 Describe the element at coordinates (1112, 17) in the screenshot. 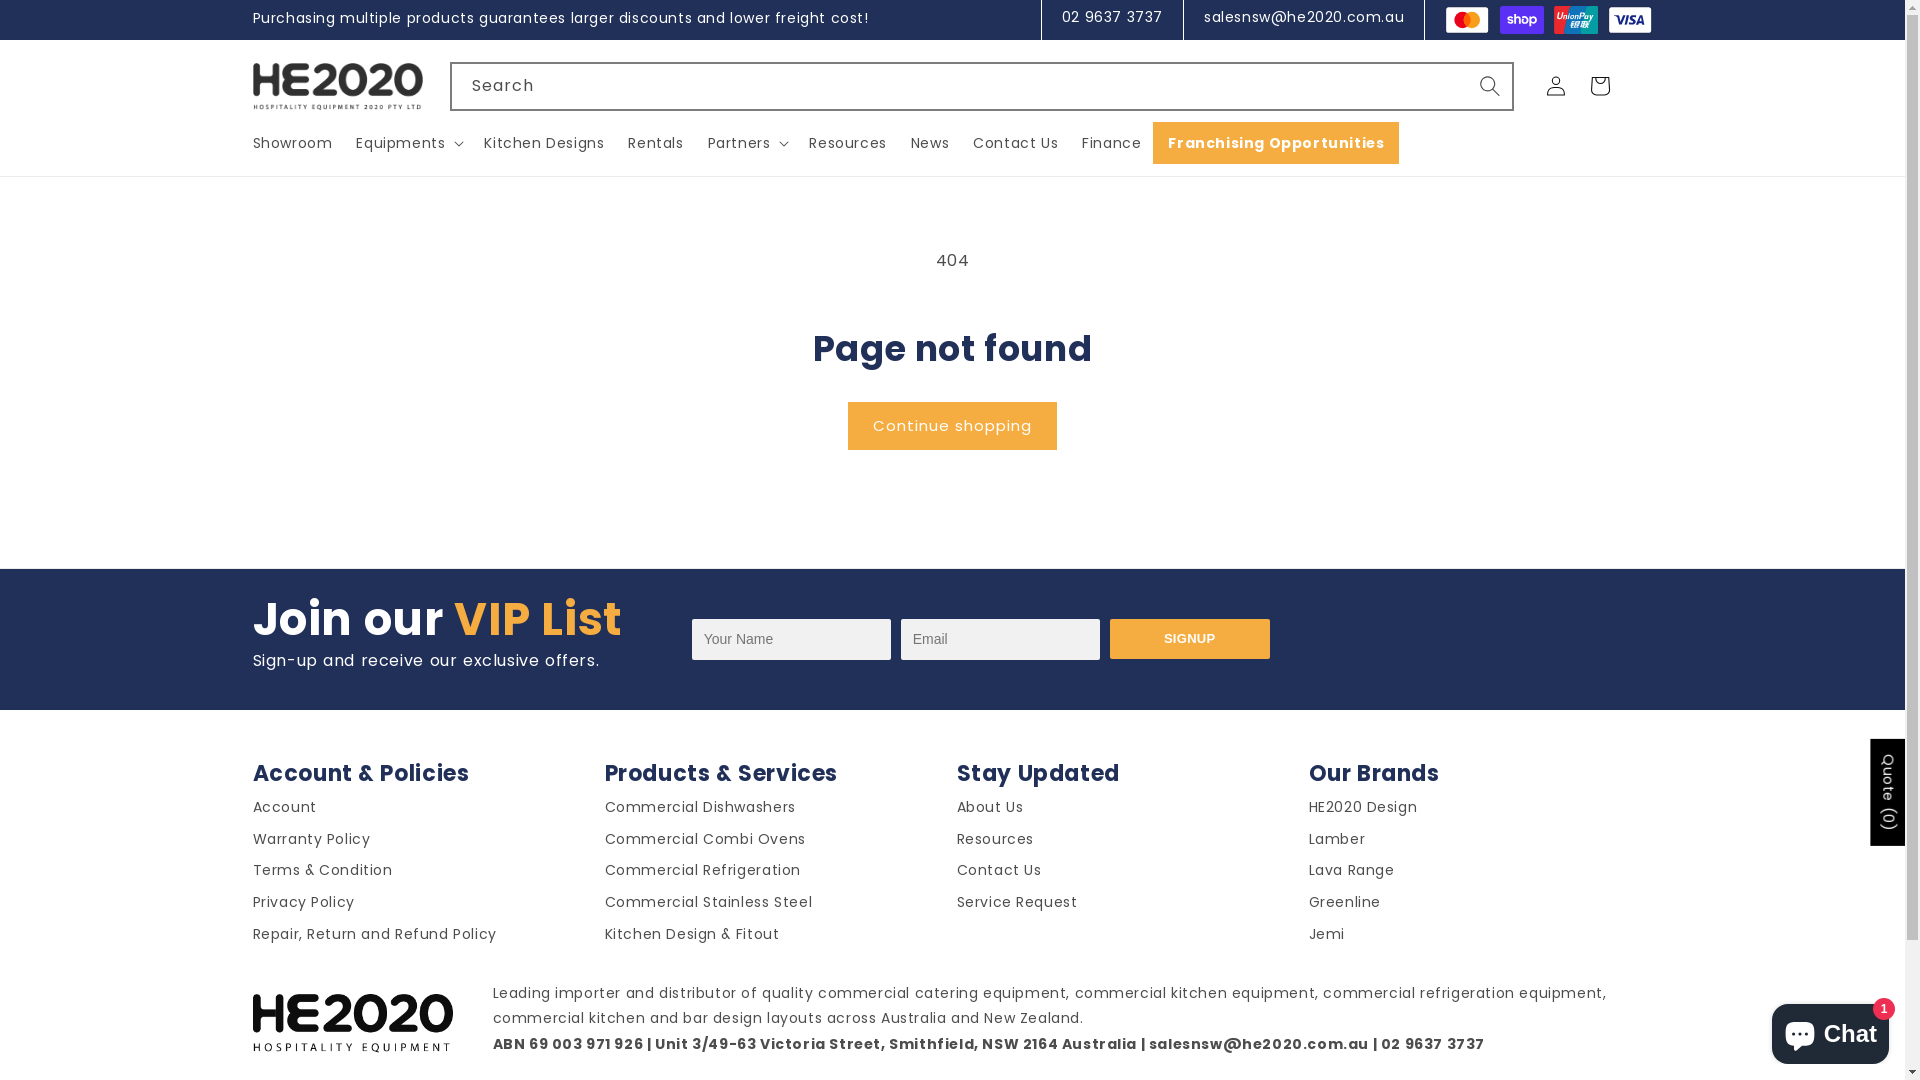

I see `02 9637 3737` at that location.